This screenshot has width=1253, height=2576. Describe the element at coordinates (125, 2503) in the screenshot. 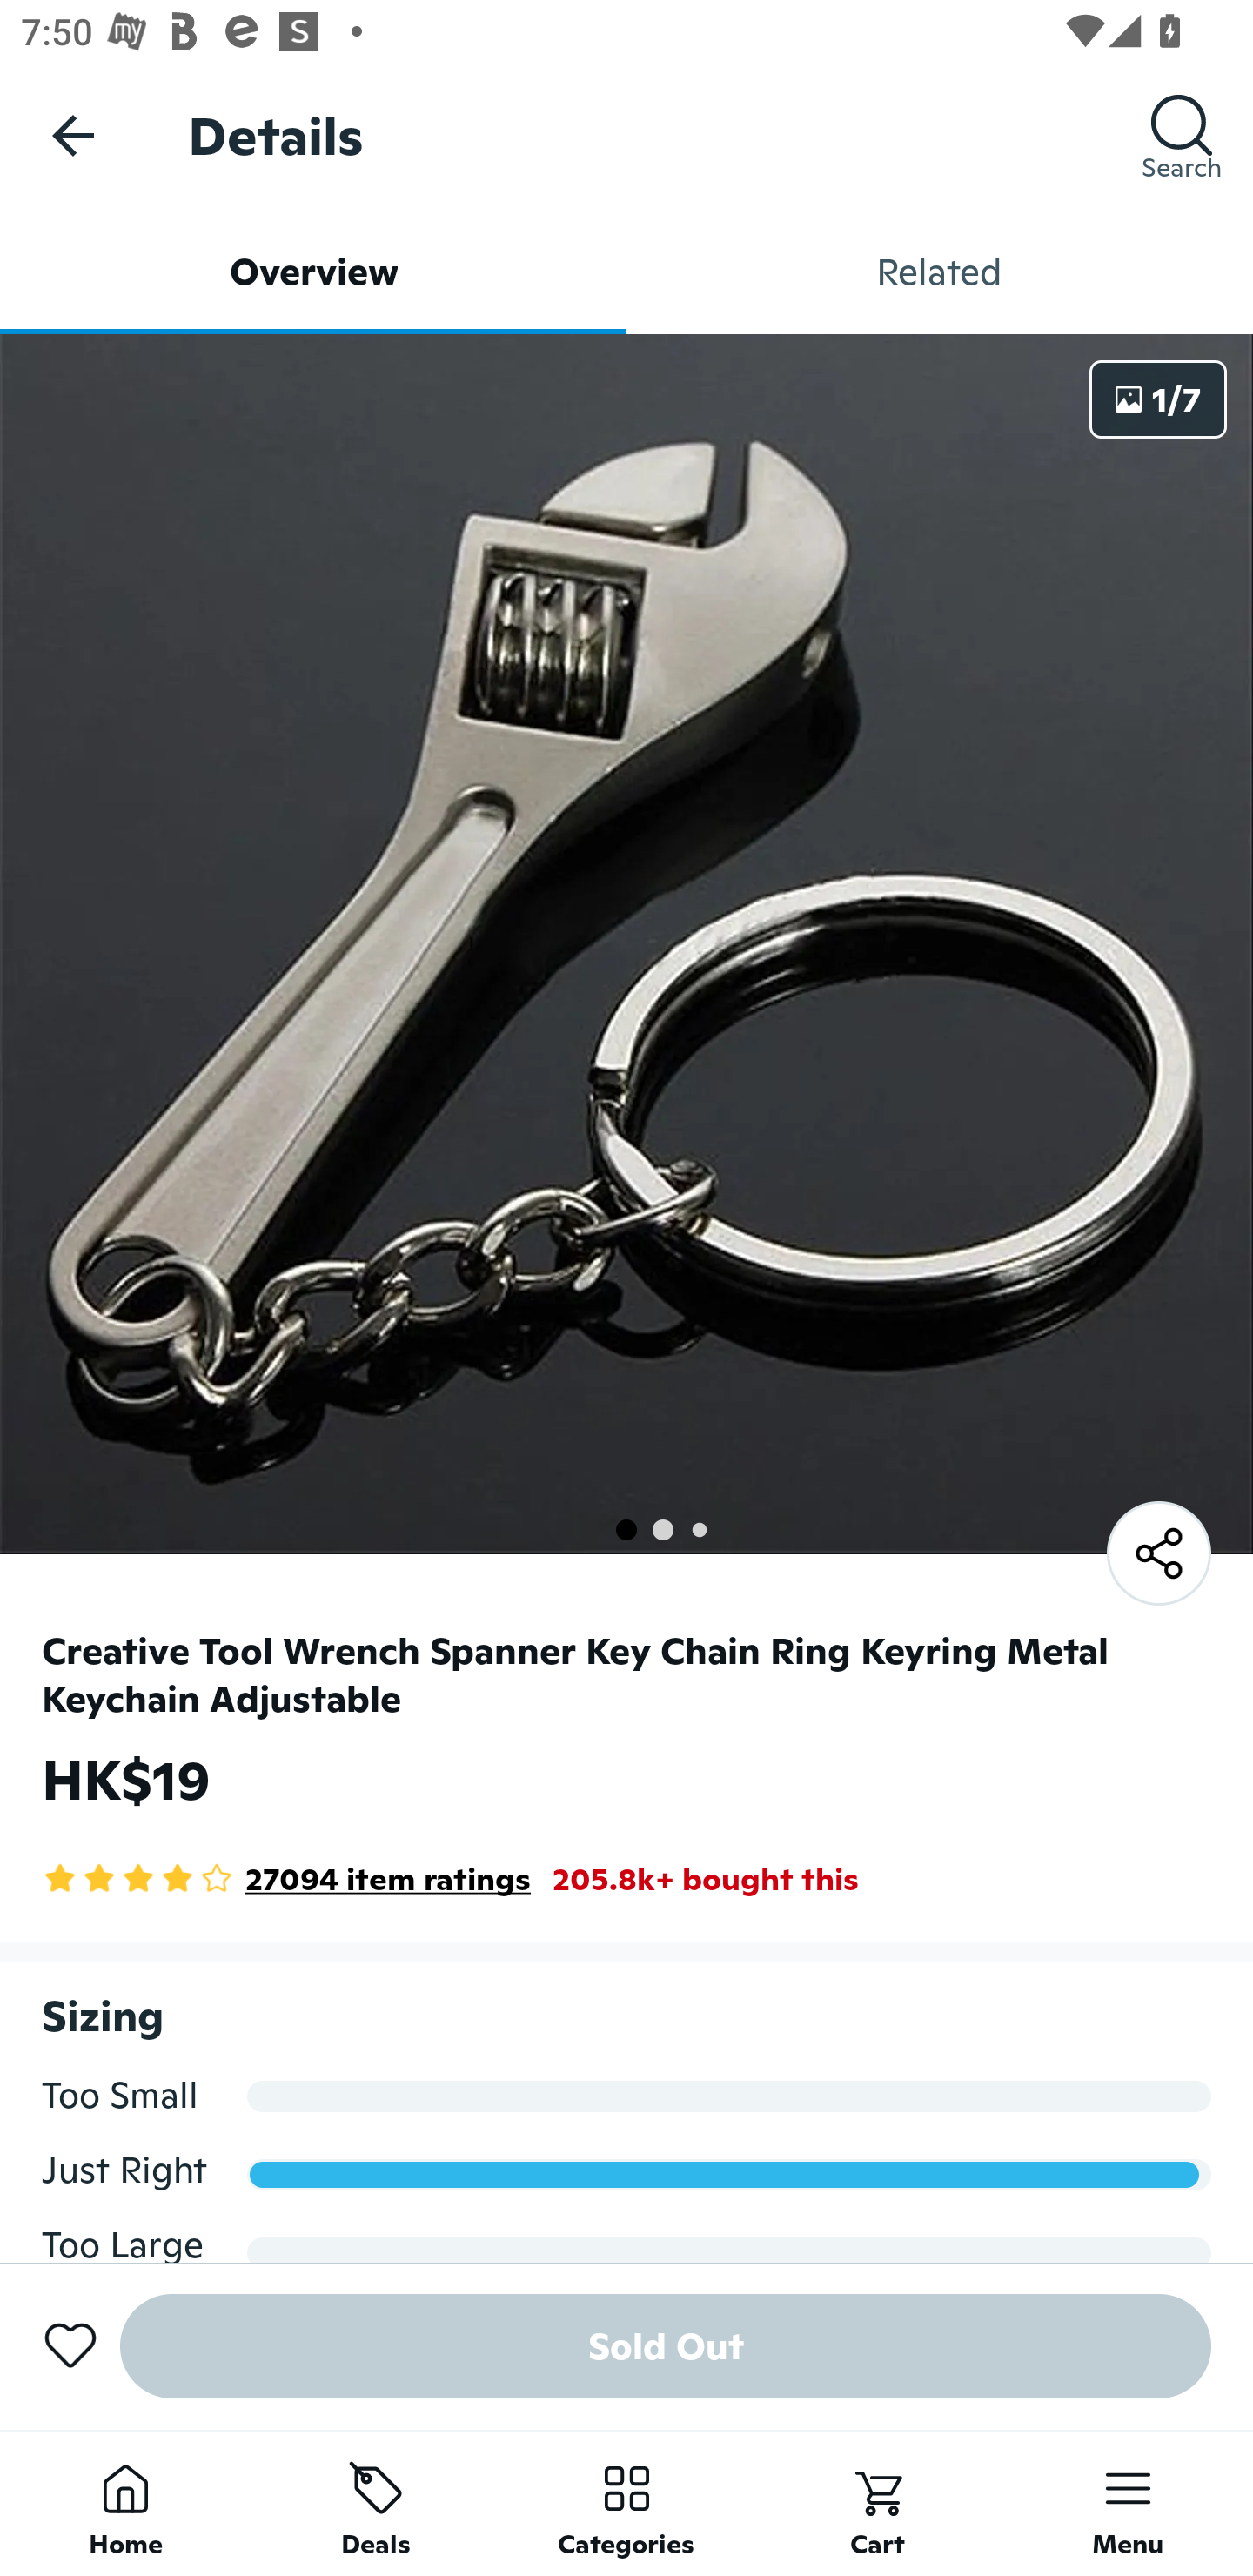

I see `Home` at that location.